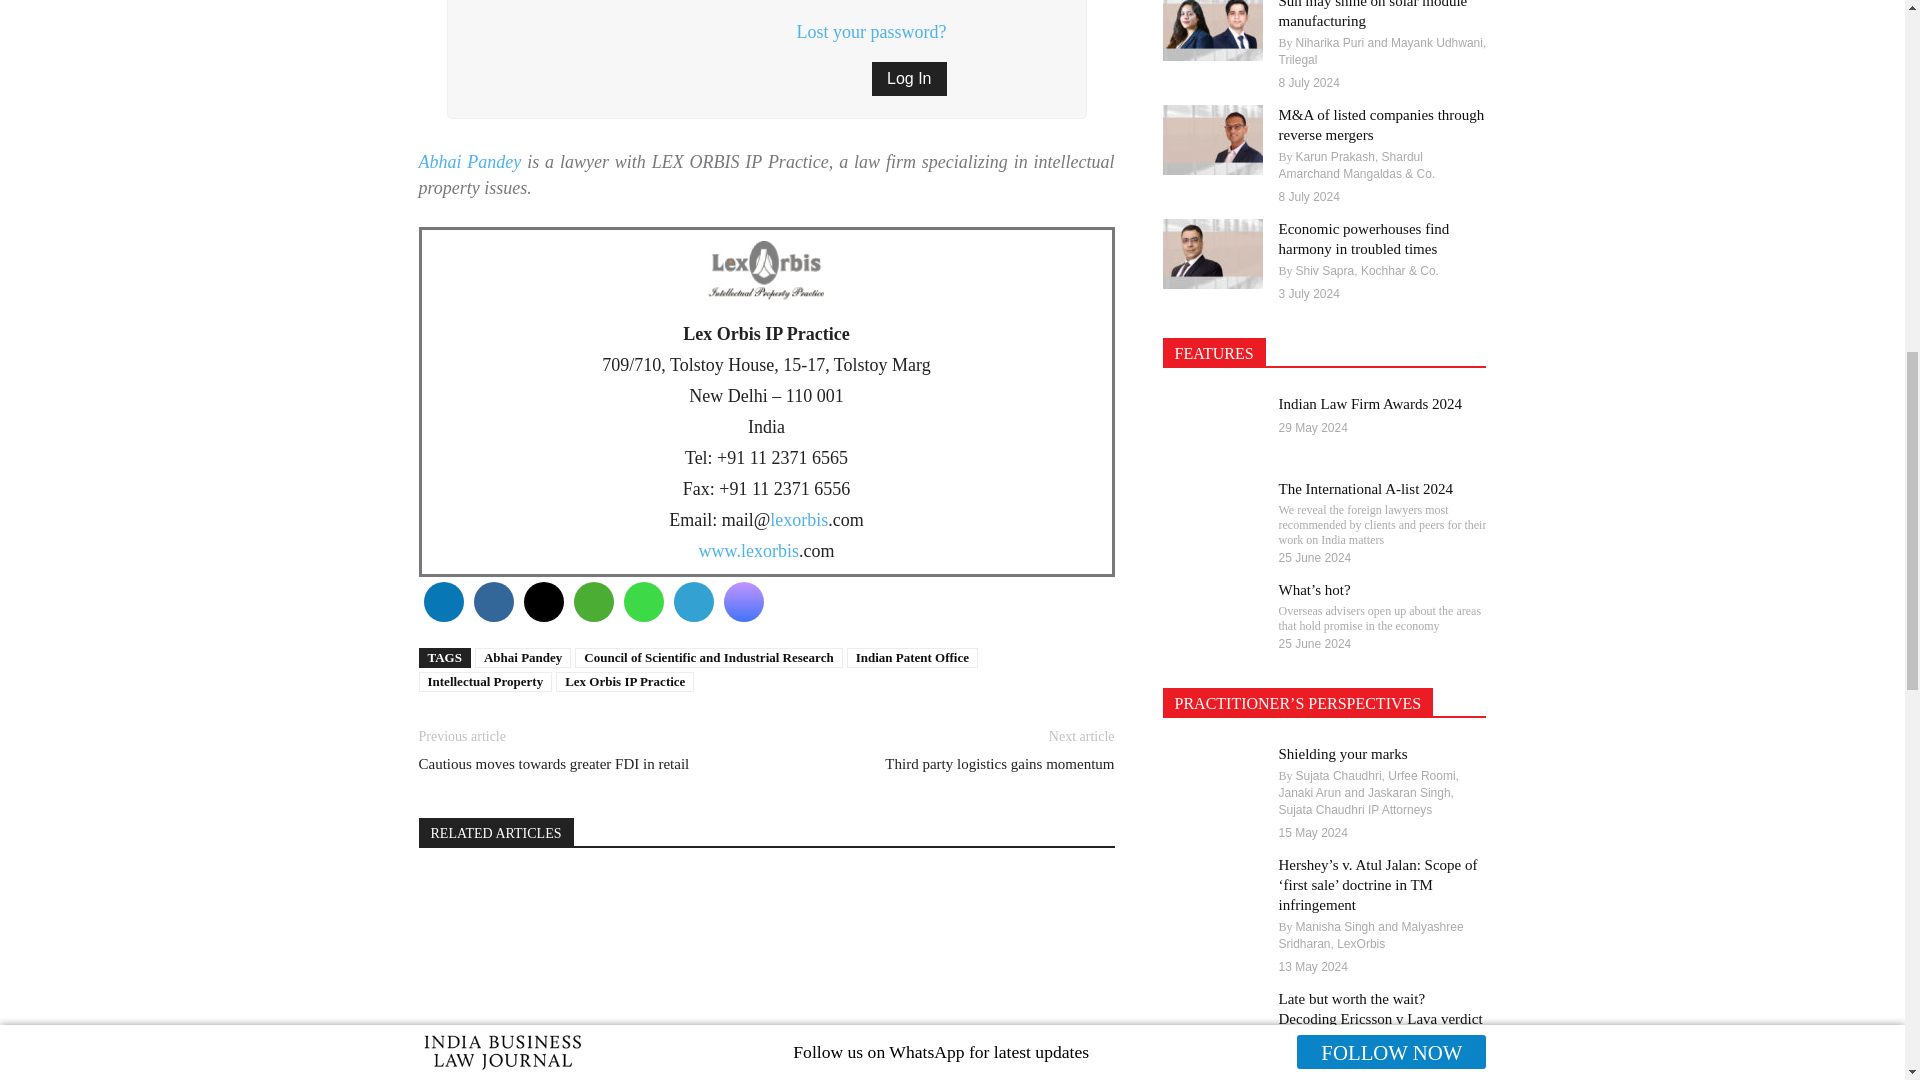 Image resolution: width=1920 pixels, height=1080 pixels. What do you see at coordinates (642, 602) in the screenshot?
I see `Whatsapp` at bounding box center [642, 602].